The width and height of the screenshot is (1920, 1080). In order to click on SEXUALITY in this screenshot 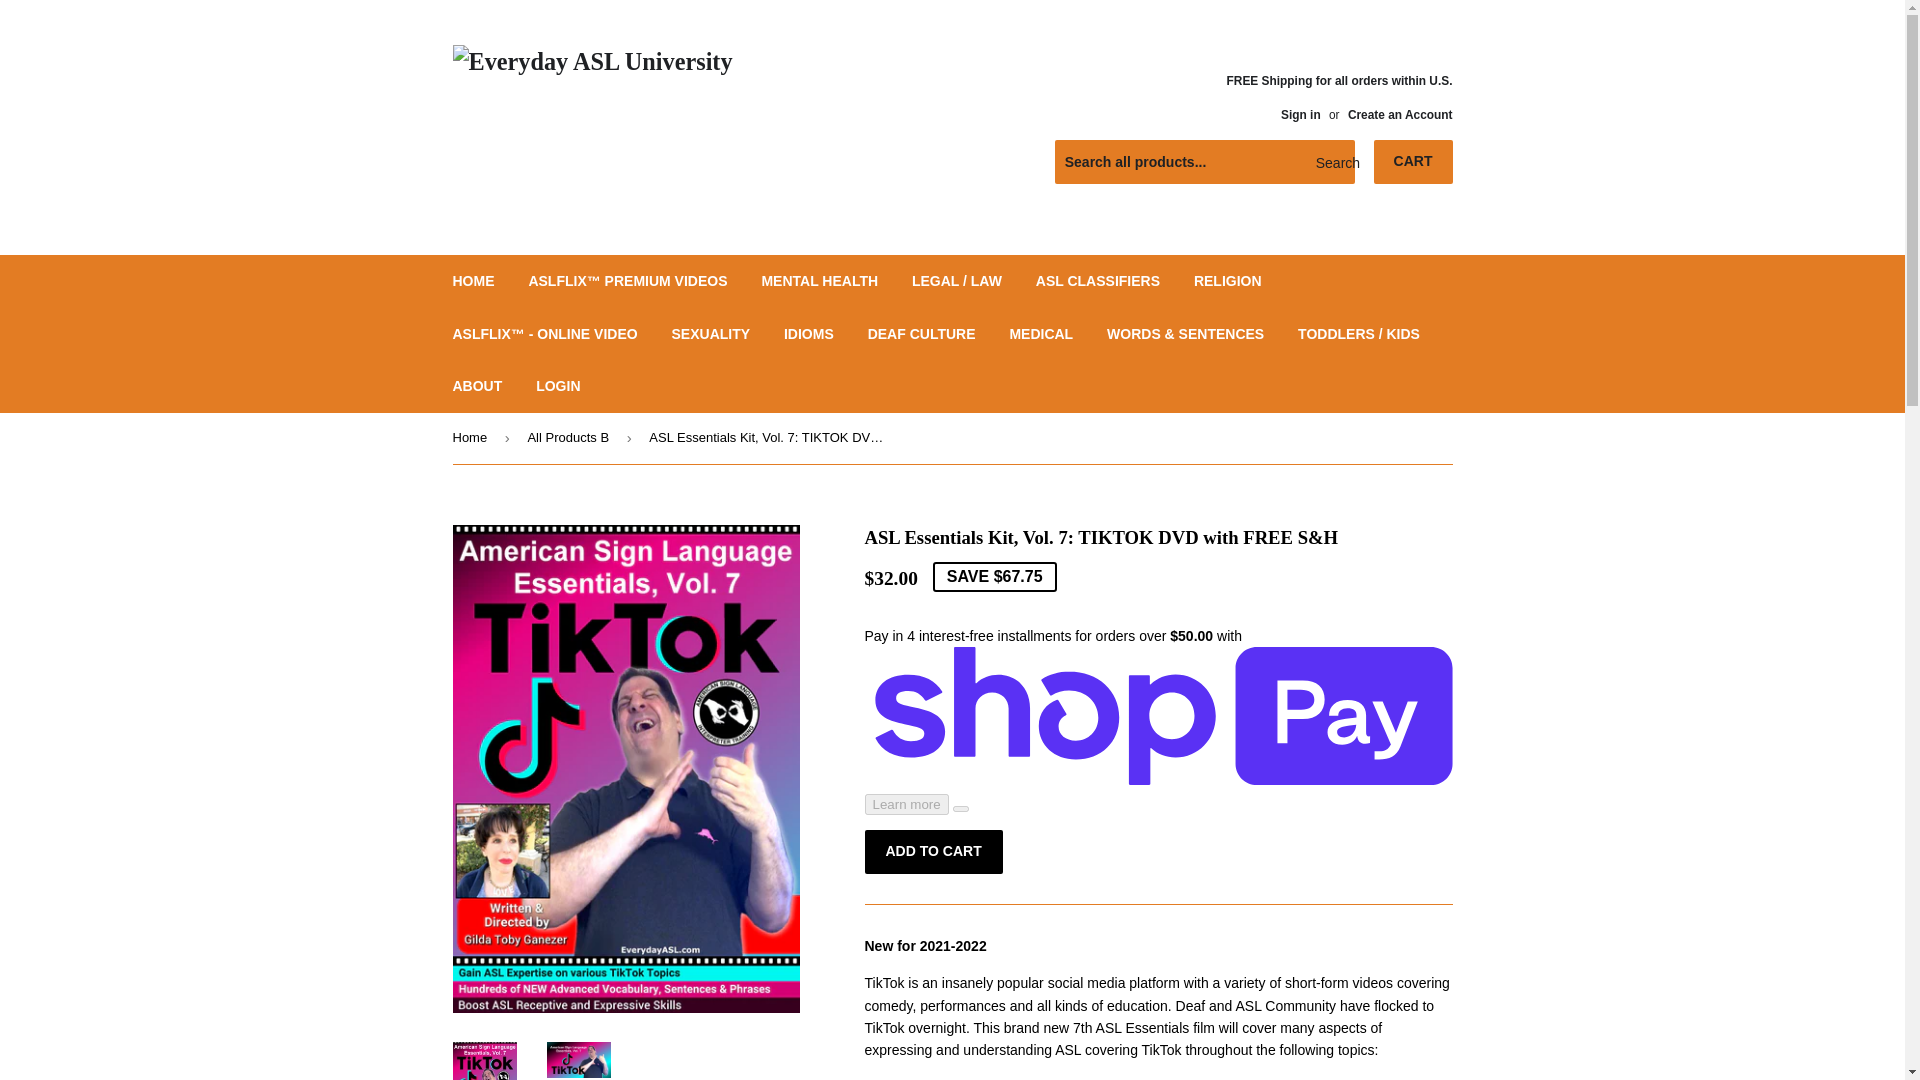, I will do `click(711, 333)`.